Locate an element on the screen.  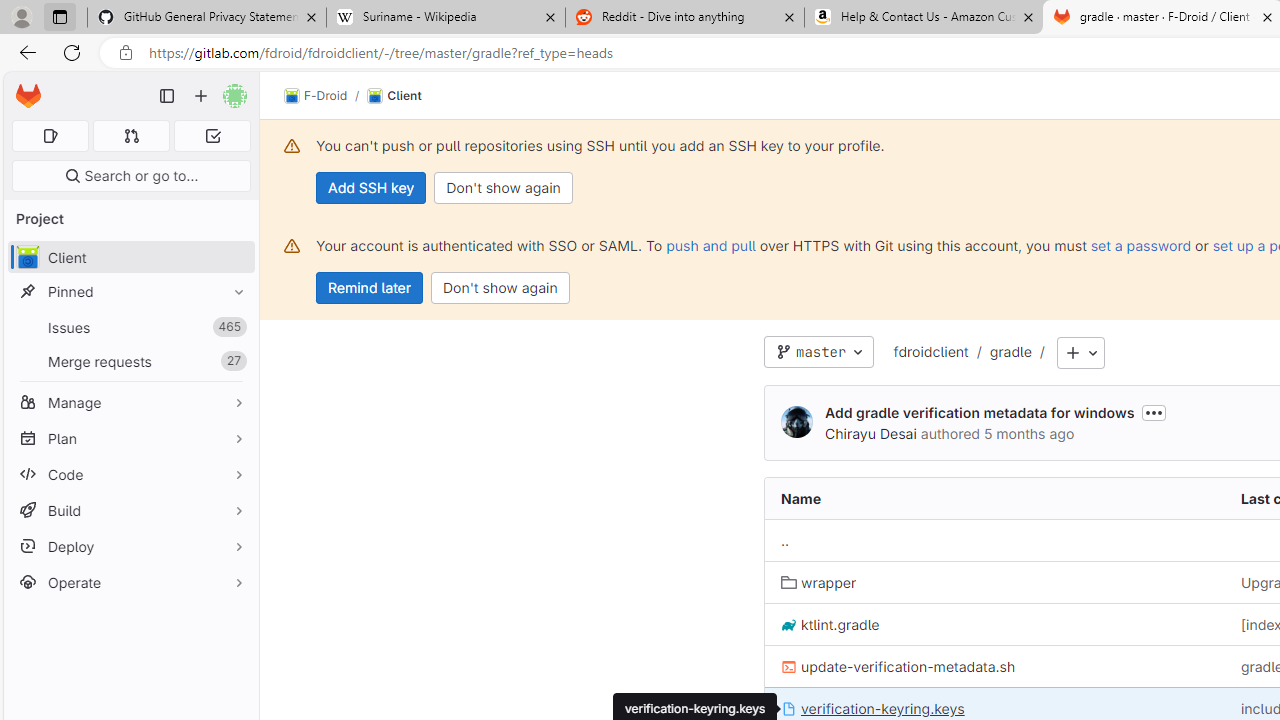
update-verification-metadata.sh is located at coordinates (994, 666).